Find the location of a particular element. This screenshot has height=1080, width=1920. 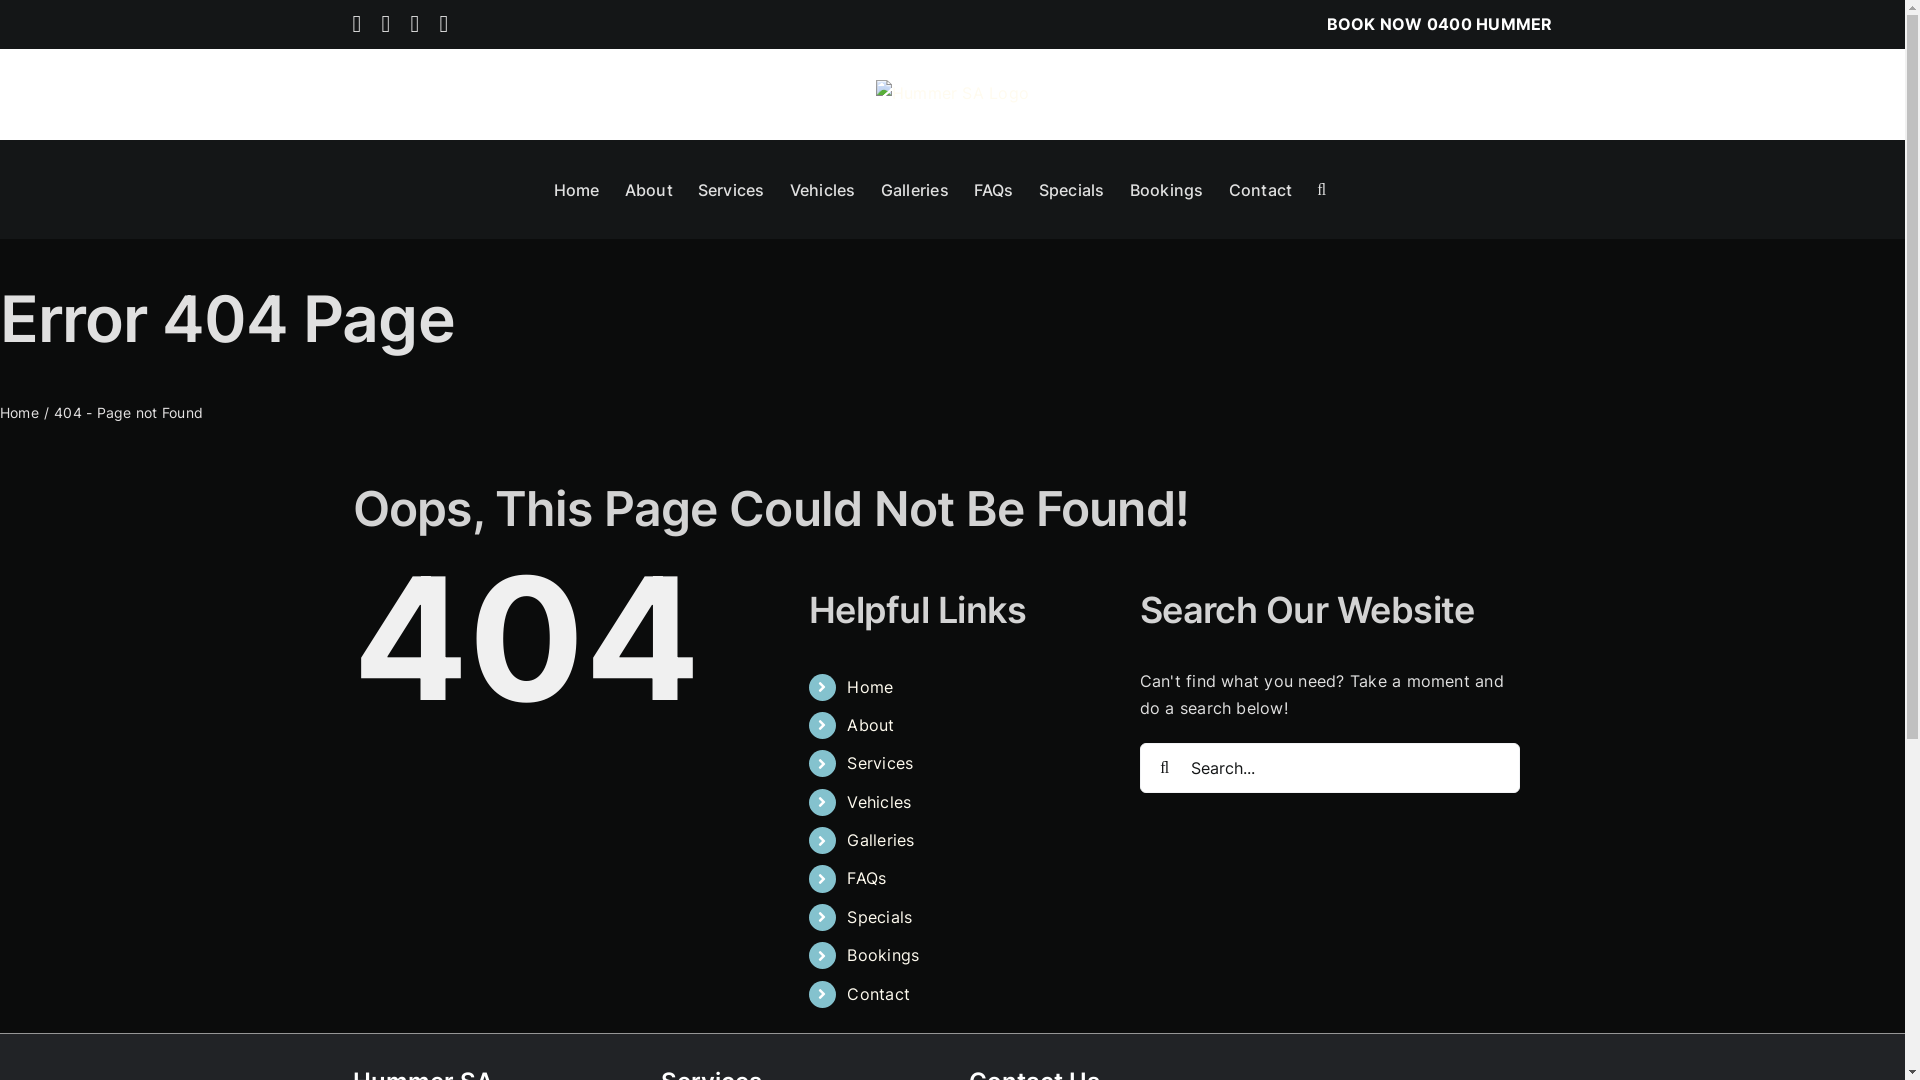

FAQs is located at coordinates (866, 878).